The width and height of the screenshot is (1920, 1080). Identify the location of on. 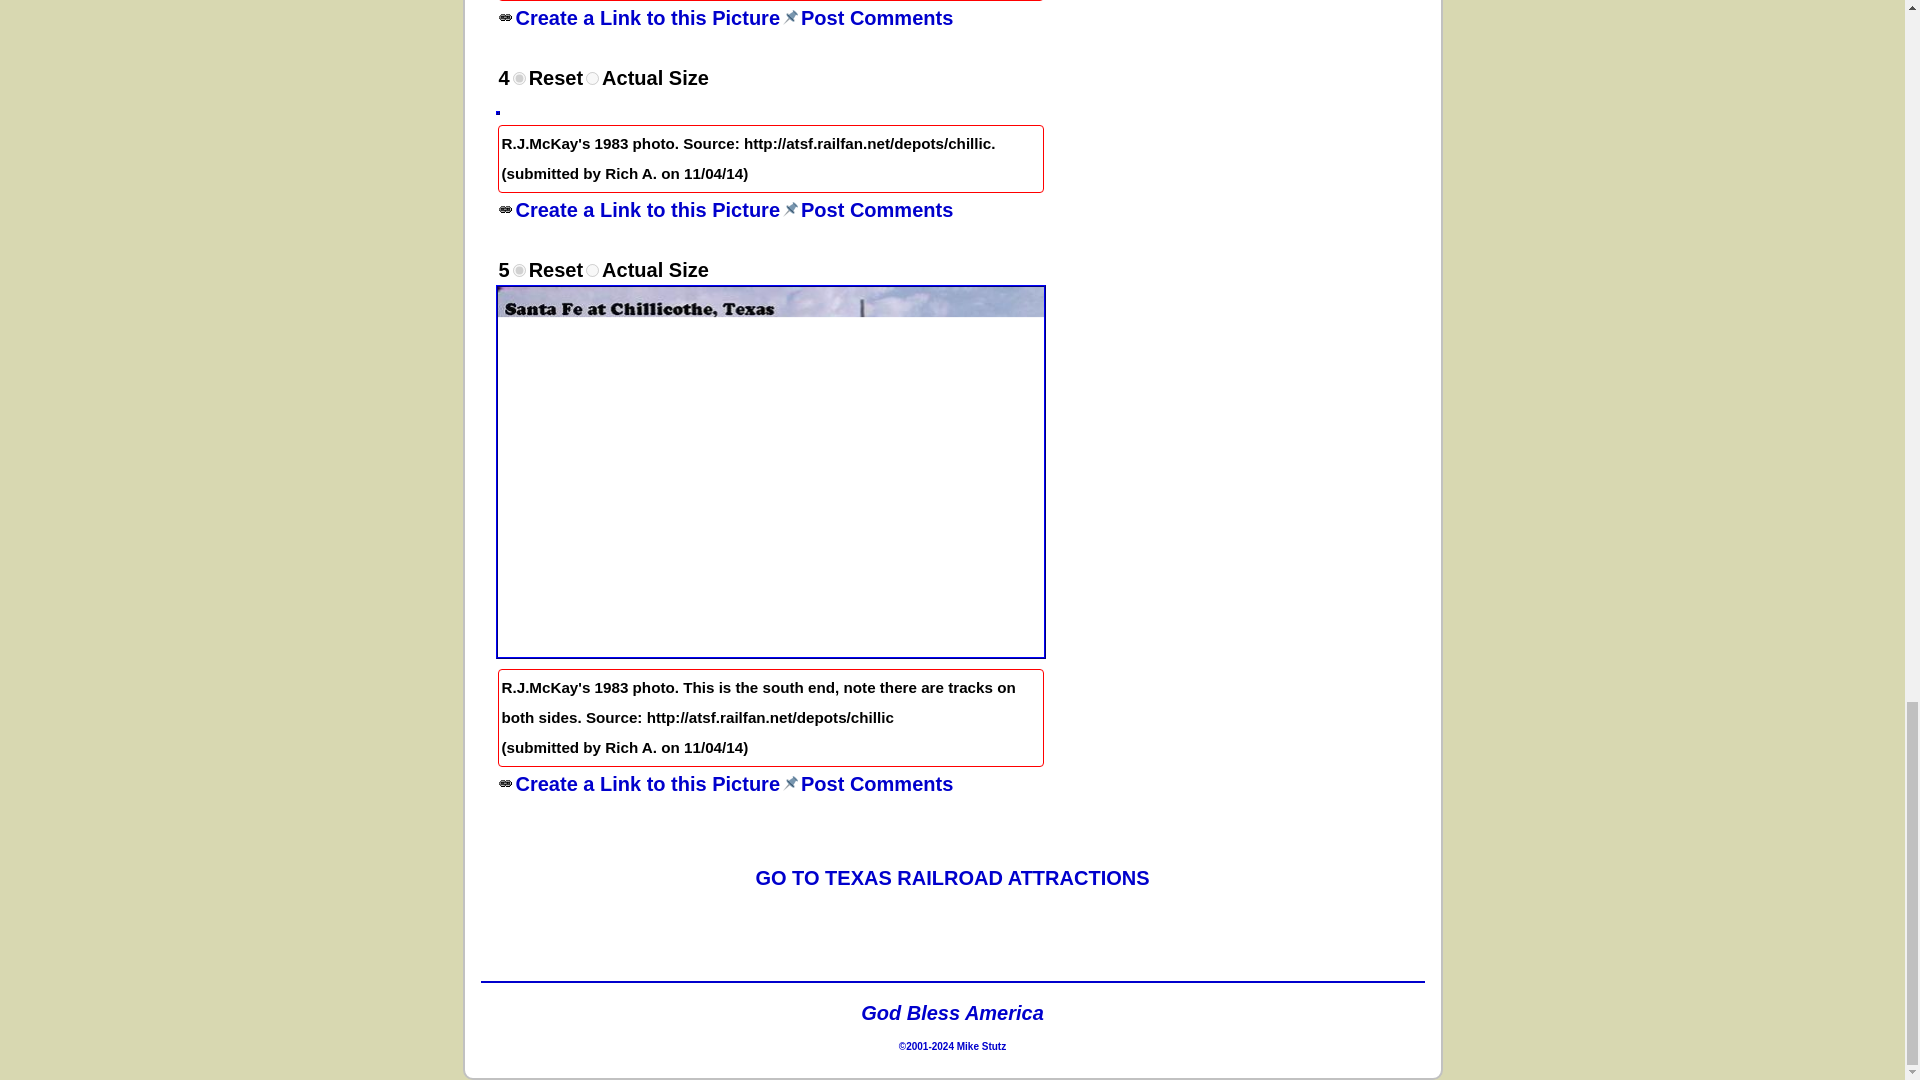
(592, 270).